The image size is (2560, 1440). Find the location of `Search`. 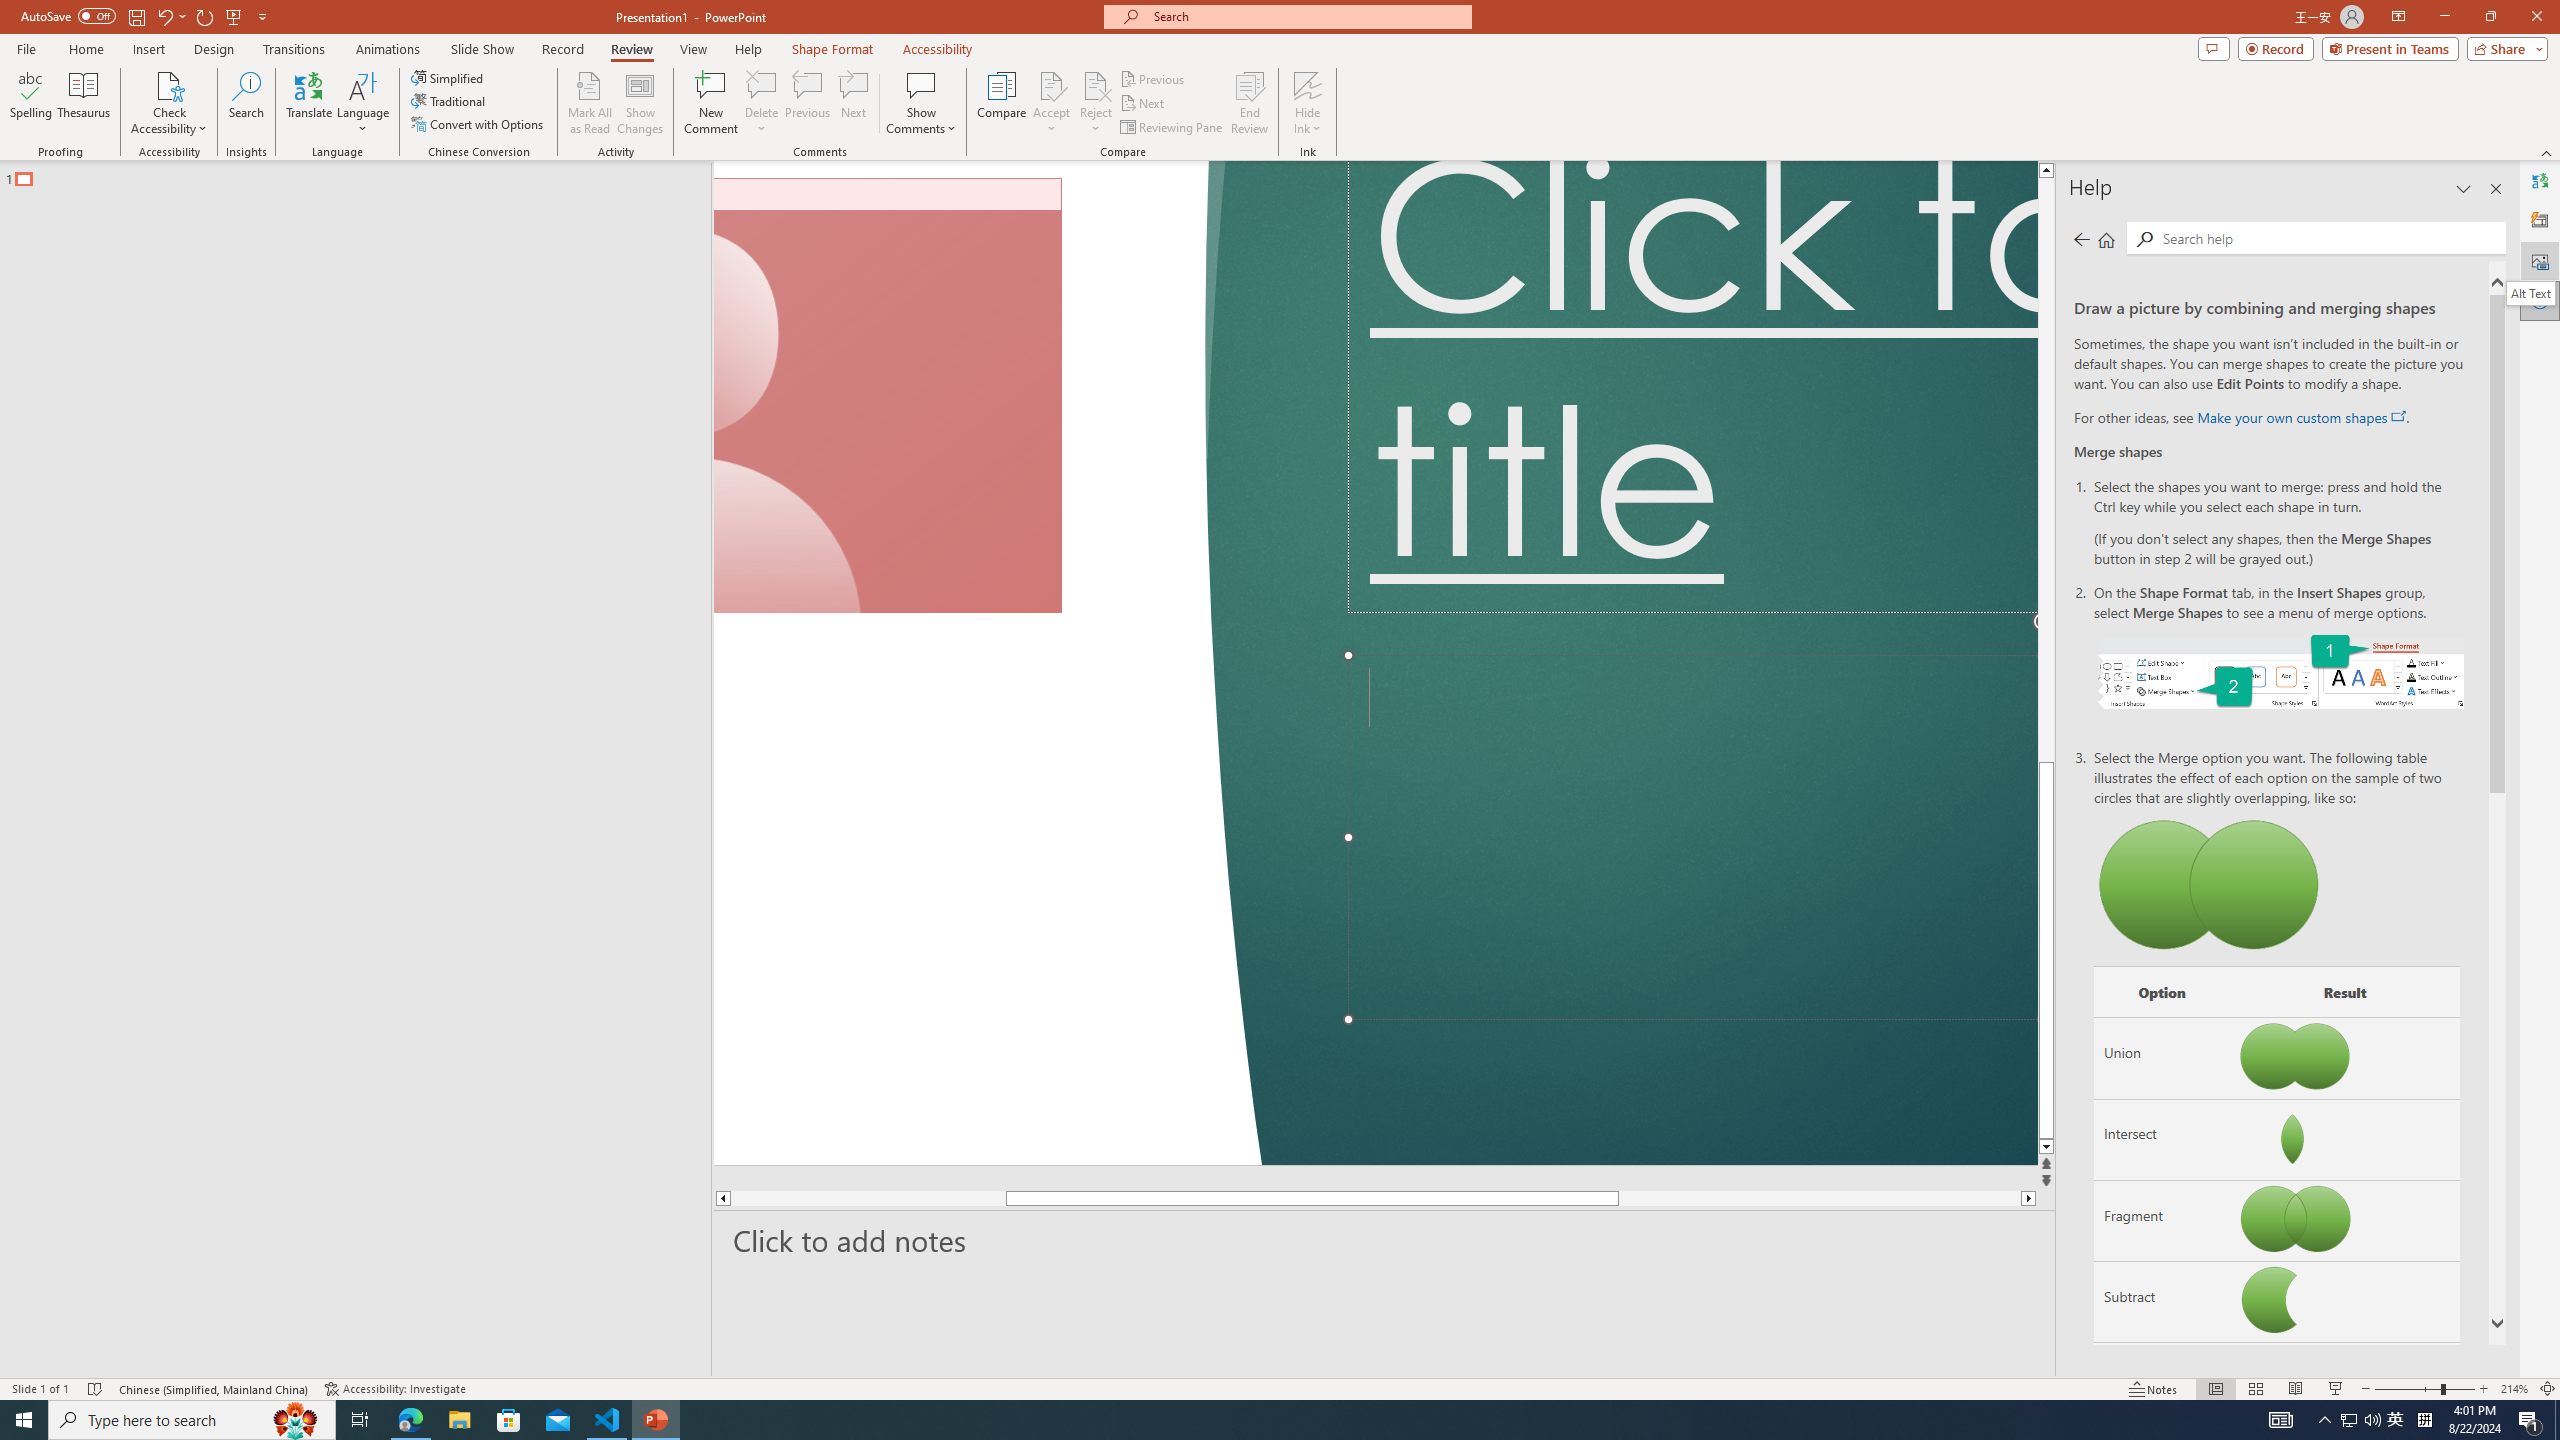

Search is located at coordinates (246, 103).